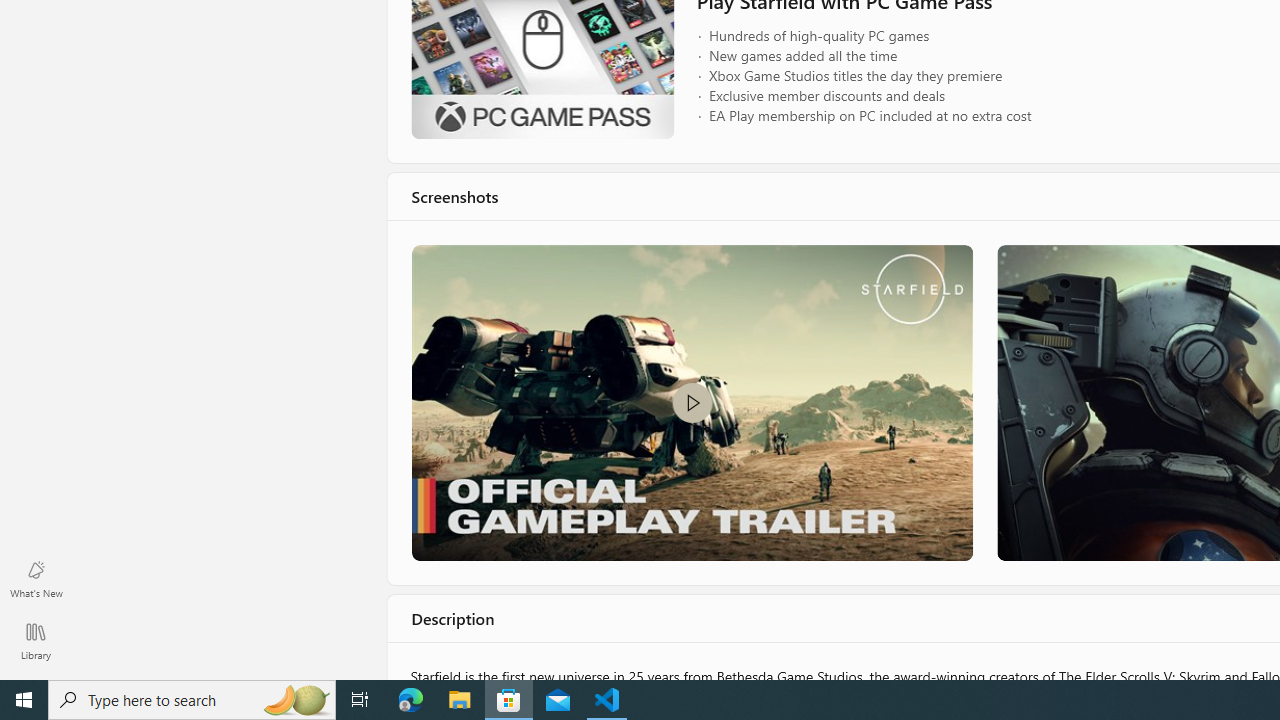  I want to click on Gameplay Trailer, so click(690, 402).